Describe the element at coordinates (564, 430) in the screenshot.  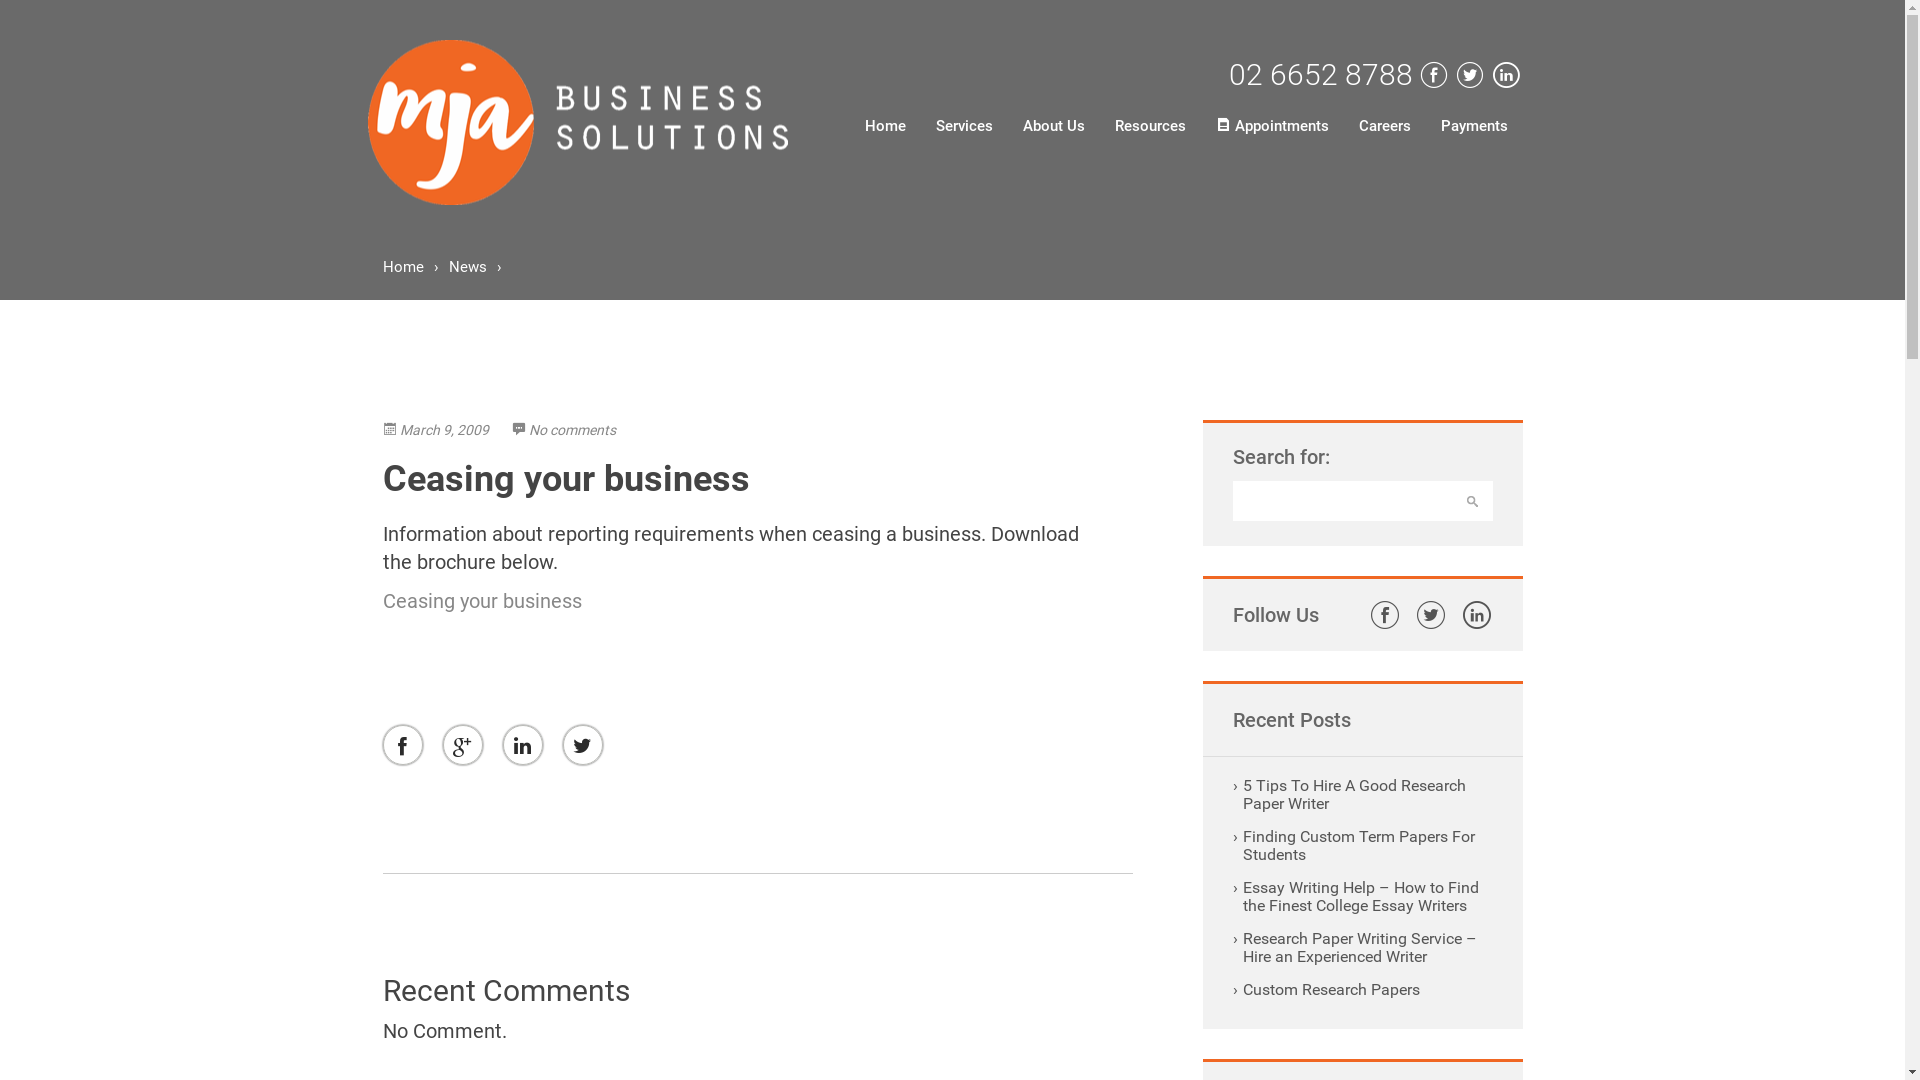
I see `No comments` at that location.